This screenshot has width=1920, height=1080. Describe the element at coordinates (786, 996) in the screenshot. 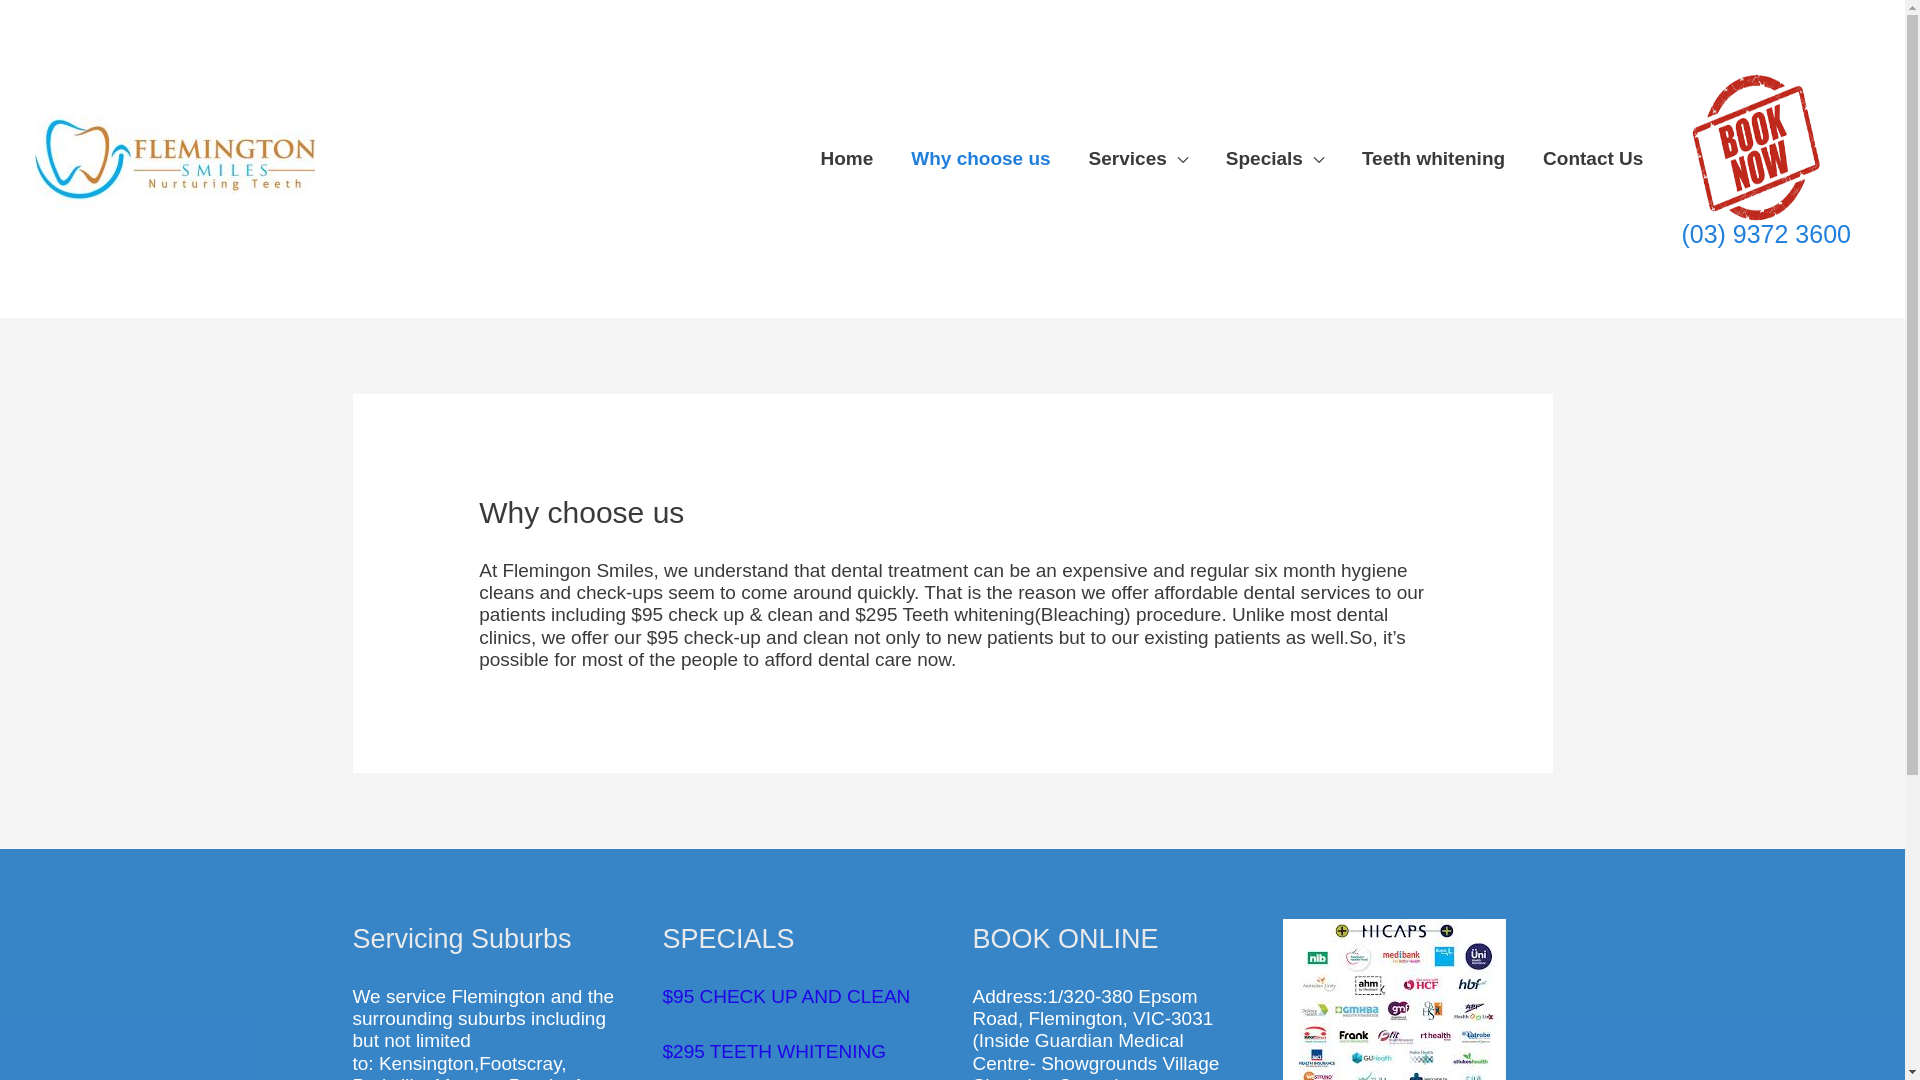

I see `$95 CHECK UP AND CLEAN` at that location.